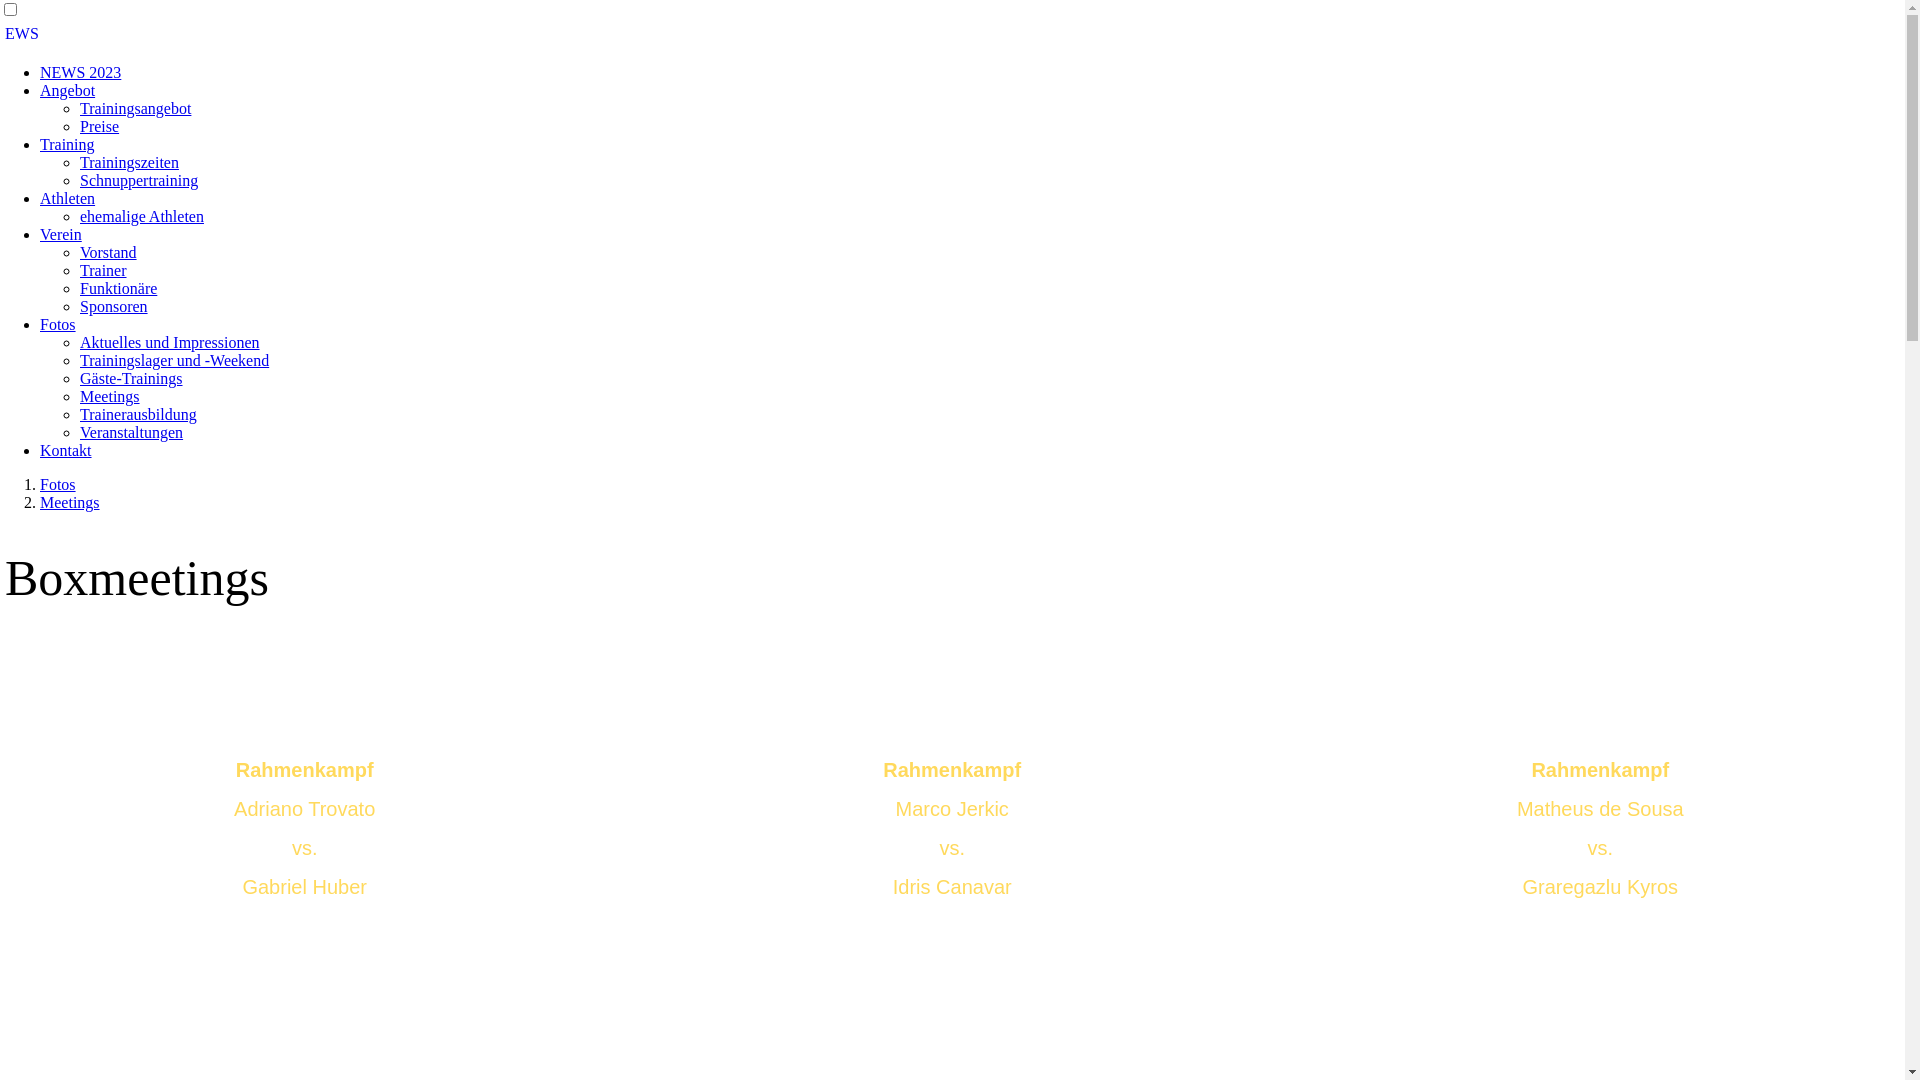  Describe the element at coordinates (58, 484) in the screenshot. I see `Fotos` at that location.